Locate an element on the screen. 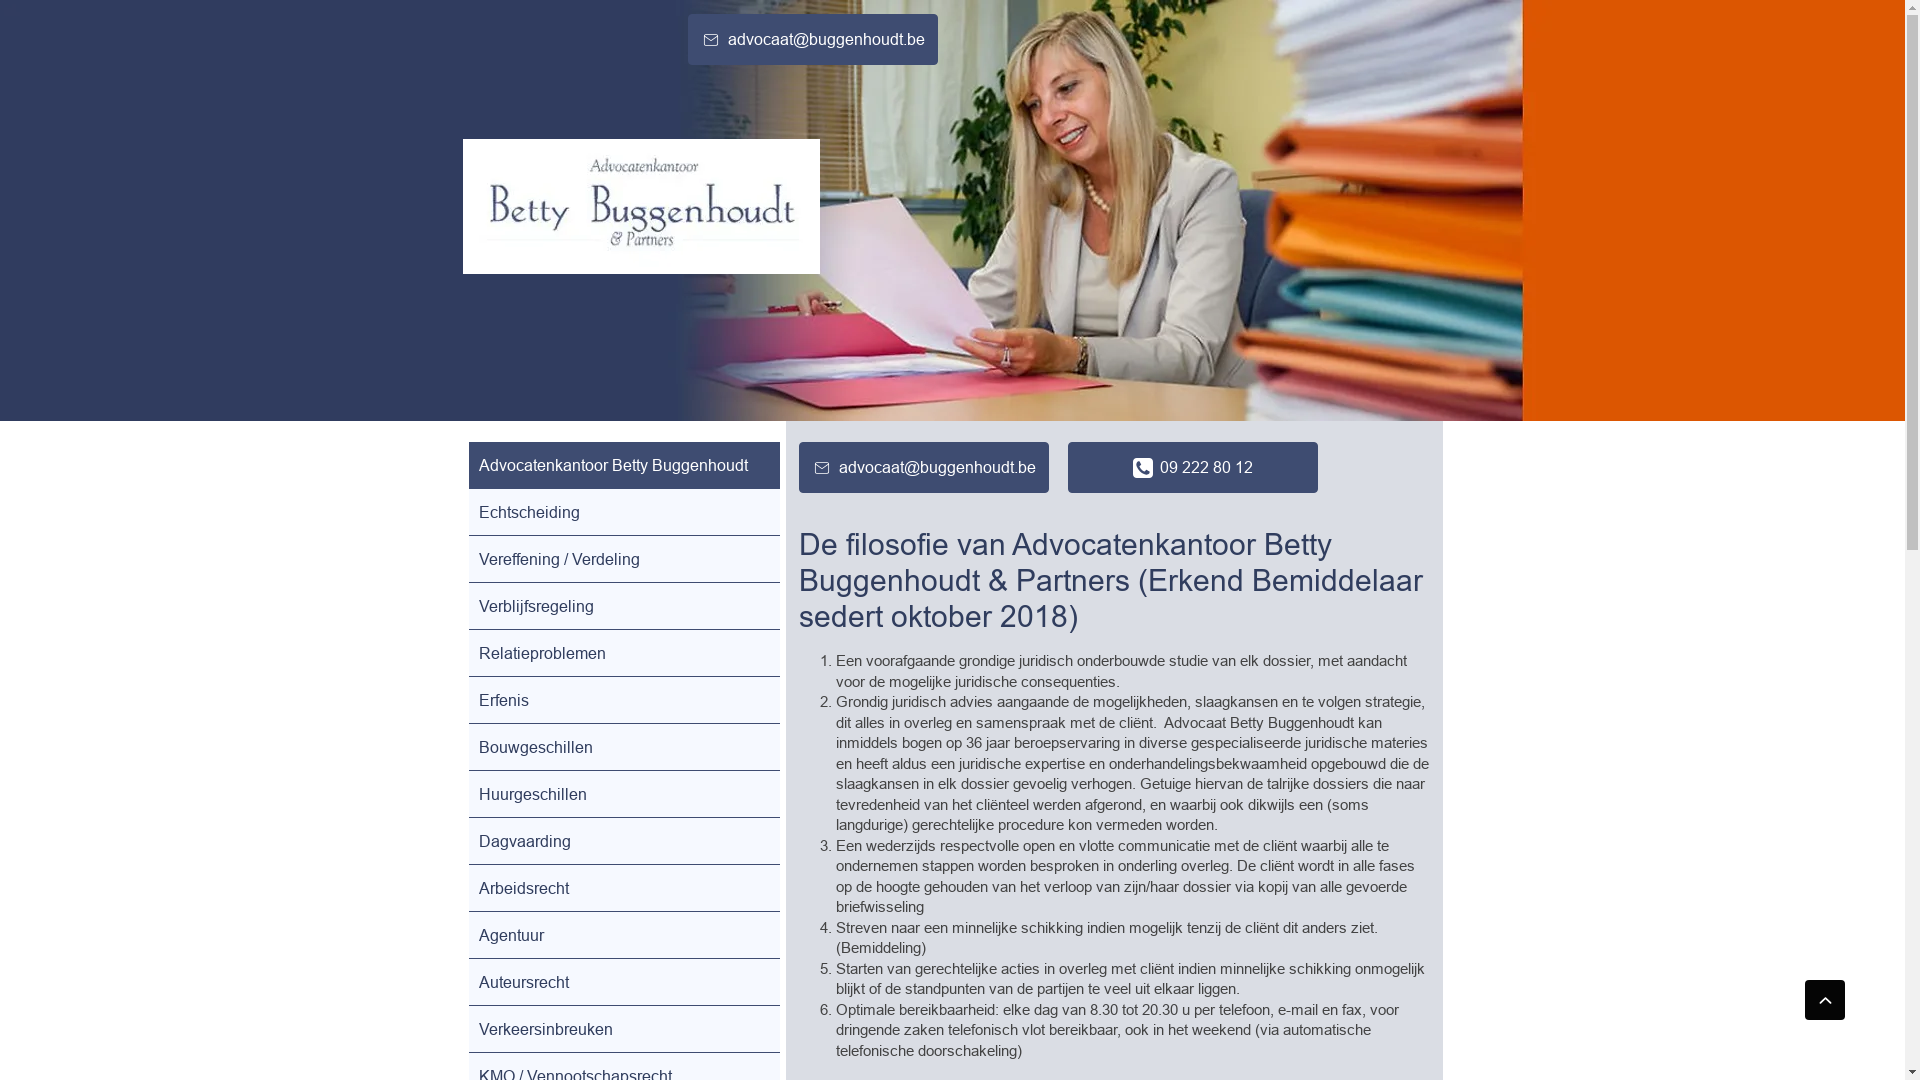 Image resolution: width=1920 pixels, height=1080 pixels. Arbeidsrecht is located at coordinates (624, 888).